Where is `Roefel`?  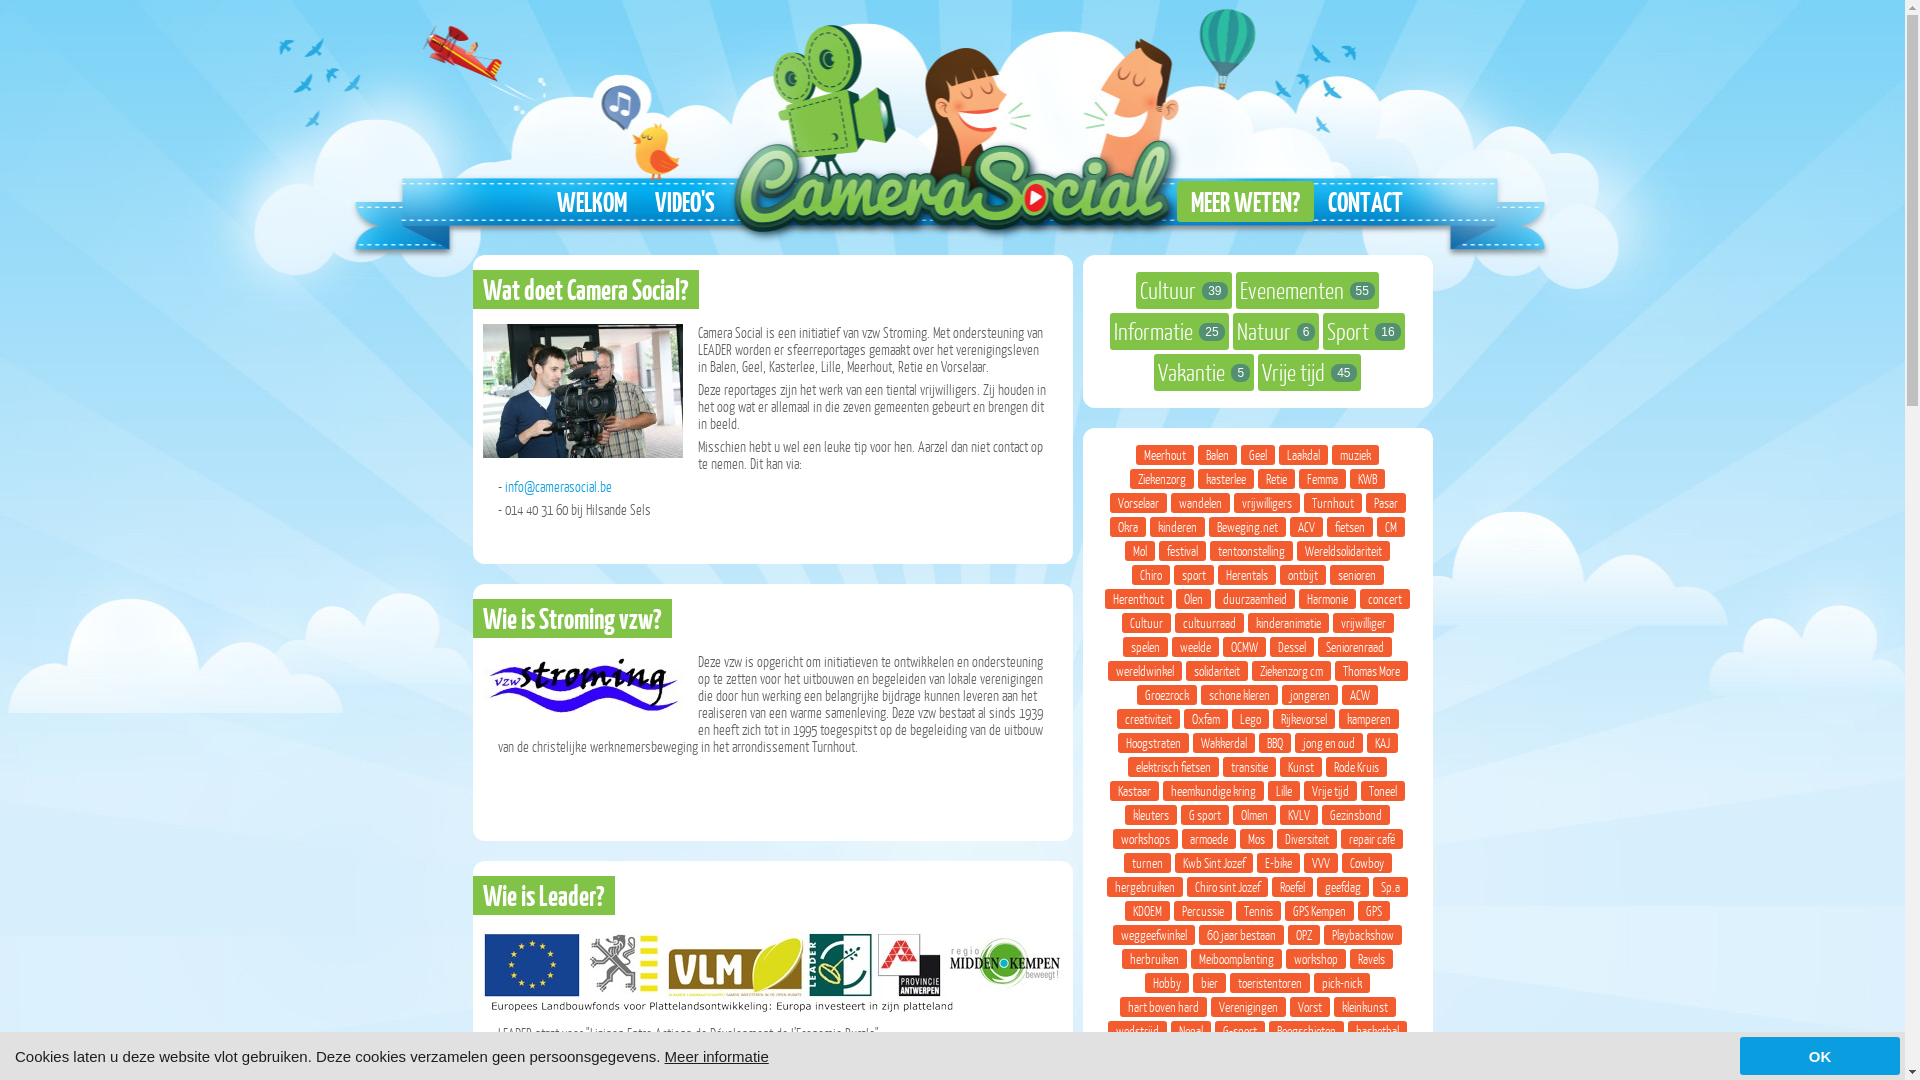
Roefel is located at coordinates (1292, 887).